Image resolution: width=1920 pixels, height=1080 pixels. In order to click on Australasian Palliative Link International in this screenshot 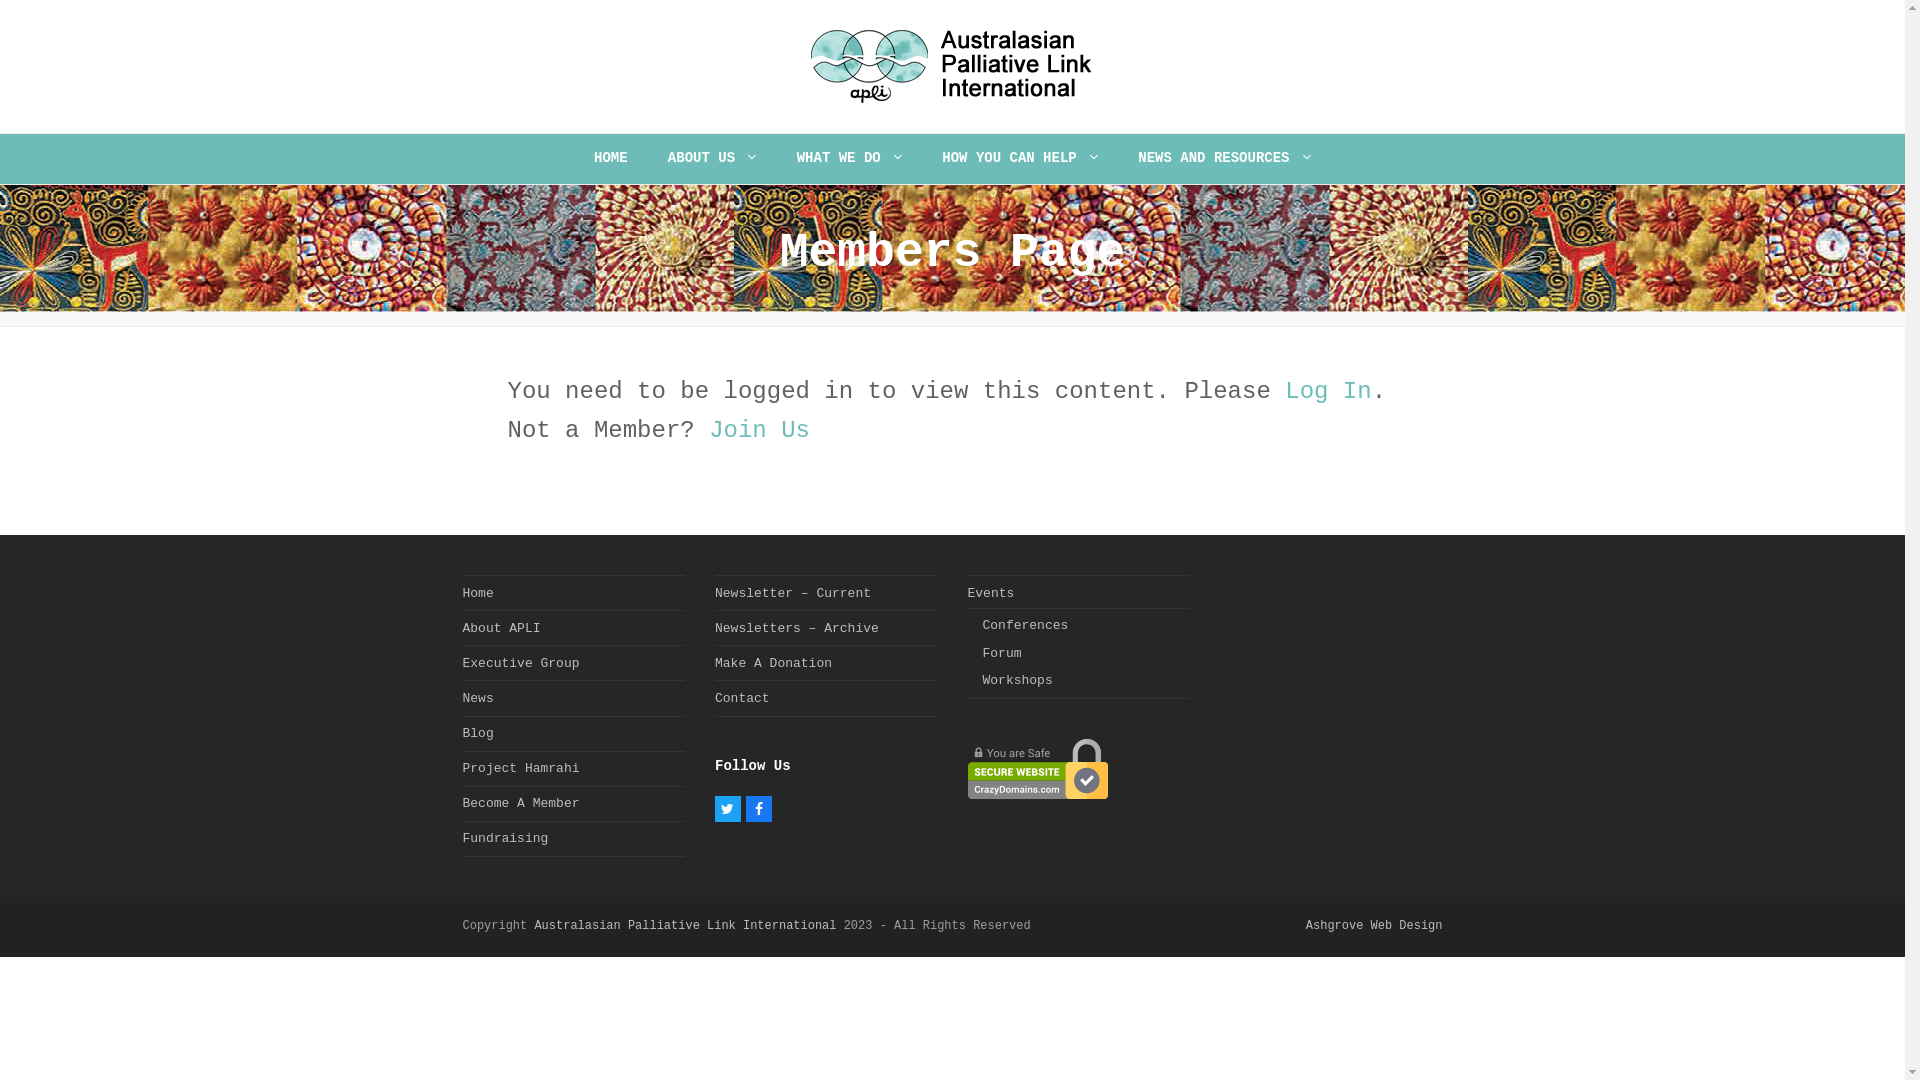, I will do `click(685, 926)`.